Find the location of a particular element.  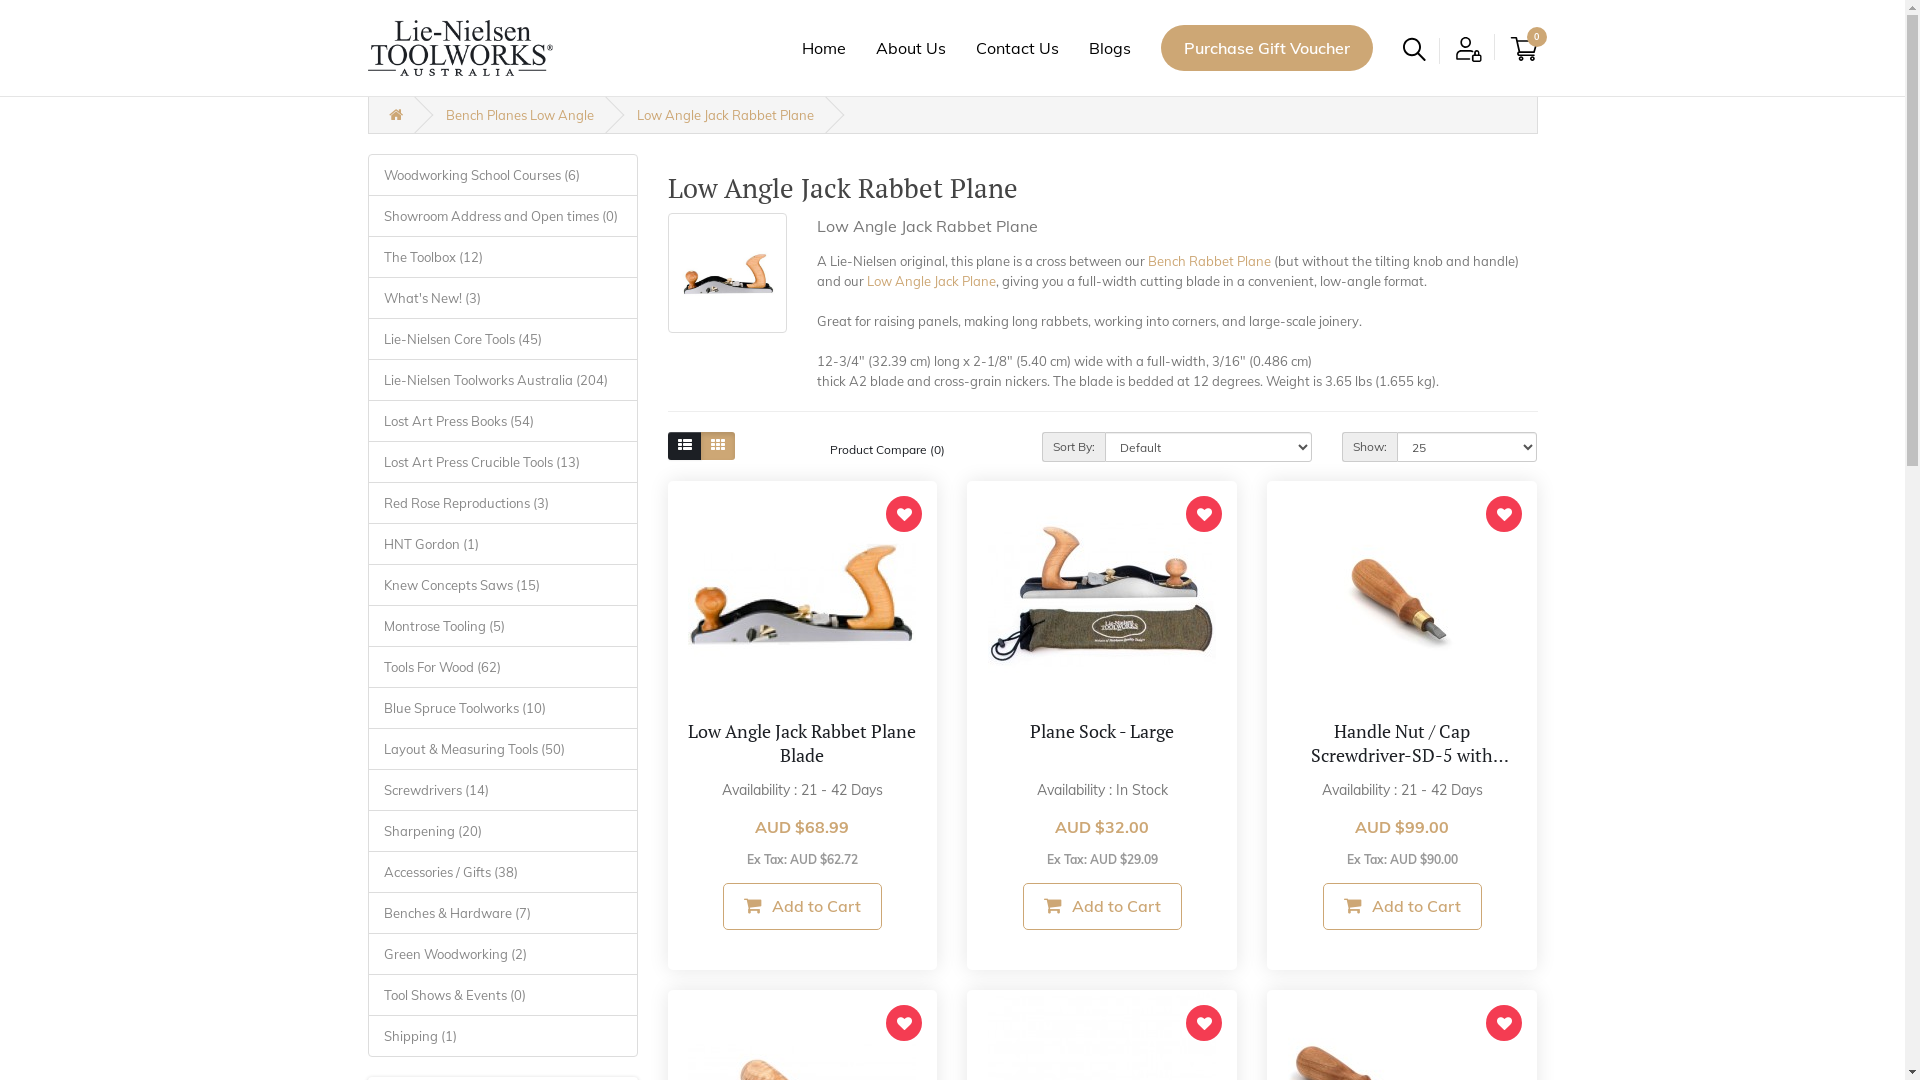

Woodworking School Courses (6) is located at coordinates (503, 175).